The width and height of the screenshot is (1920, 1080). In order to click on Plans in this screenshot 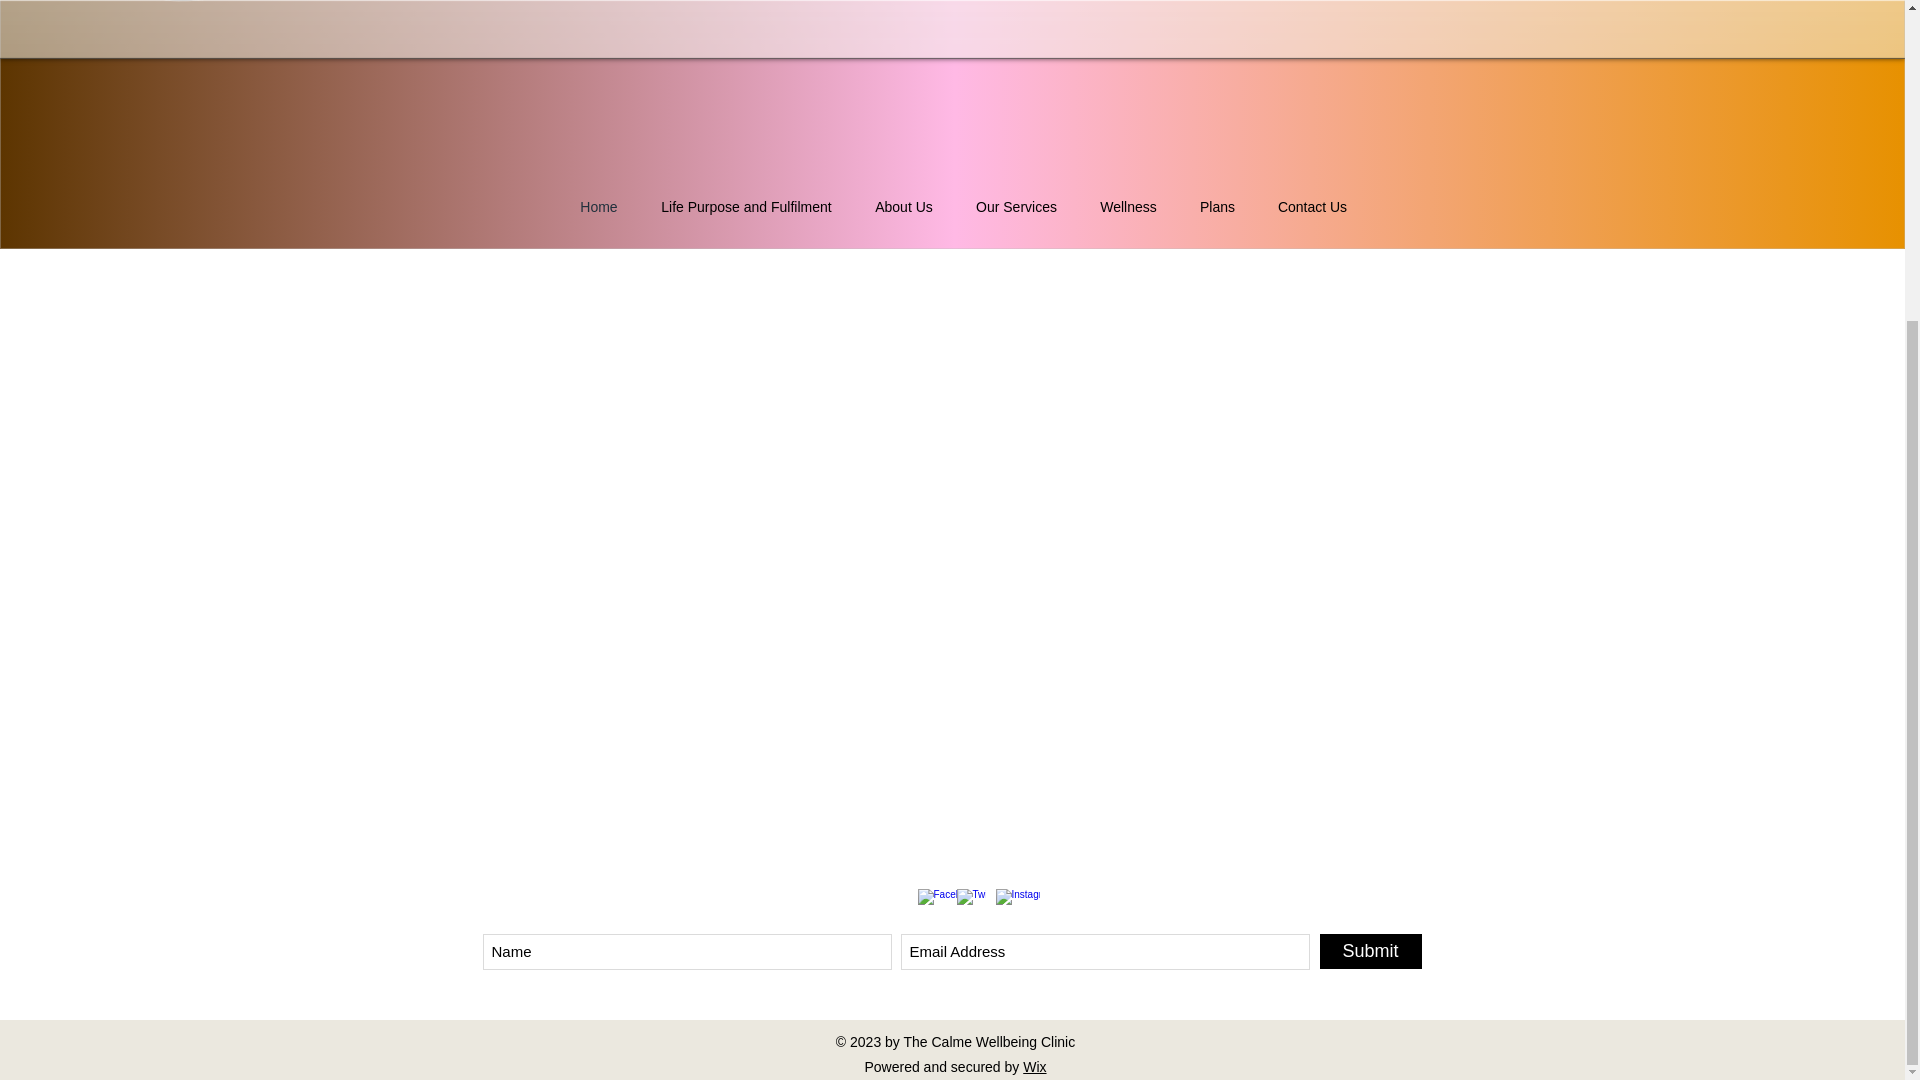, I will do `click(1216, 207)`.